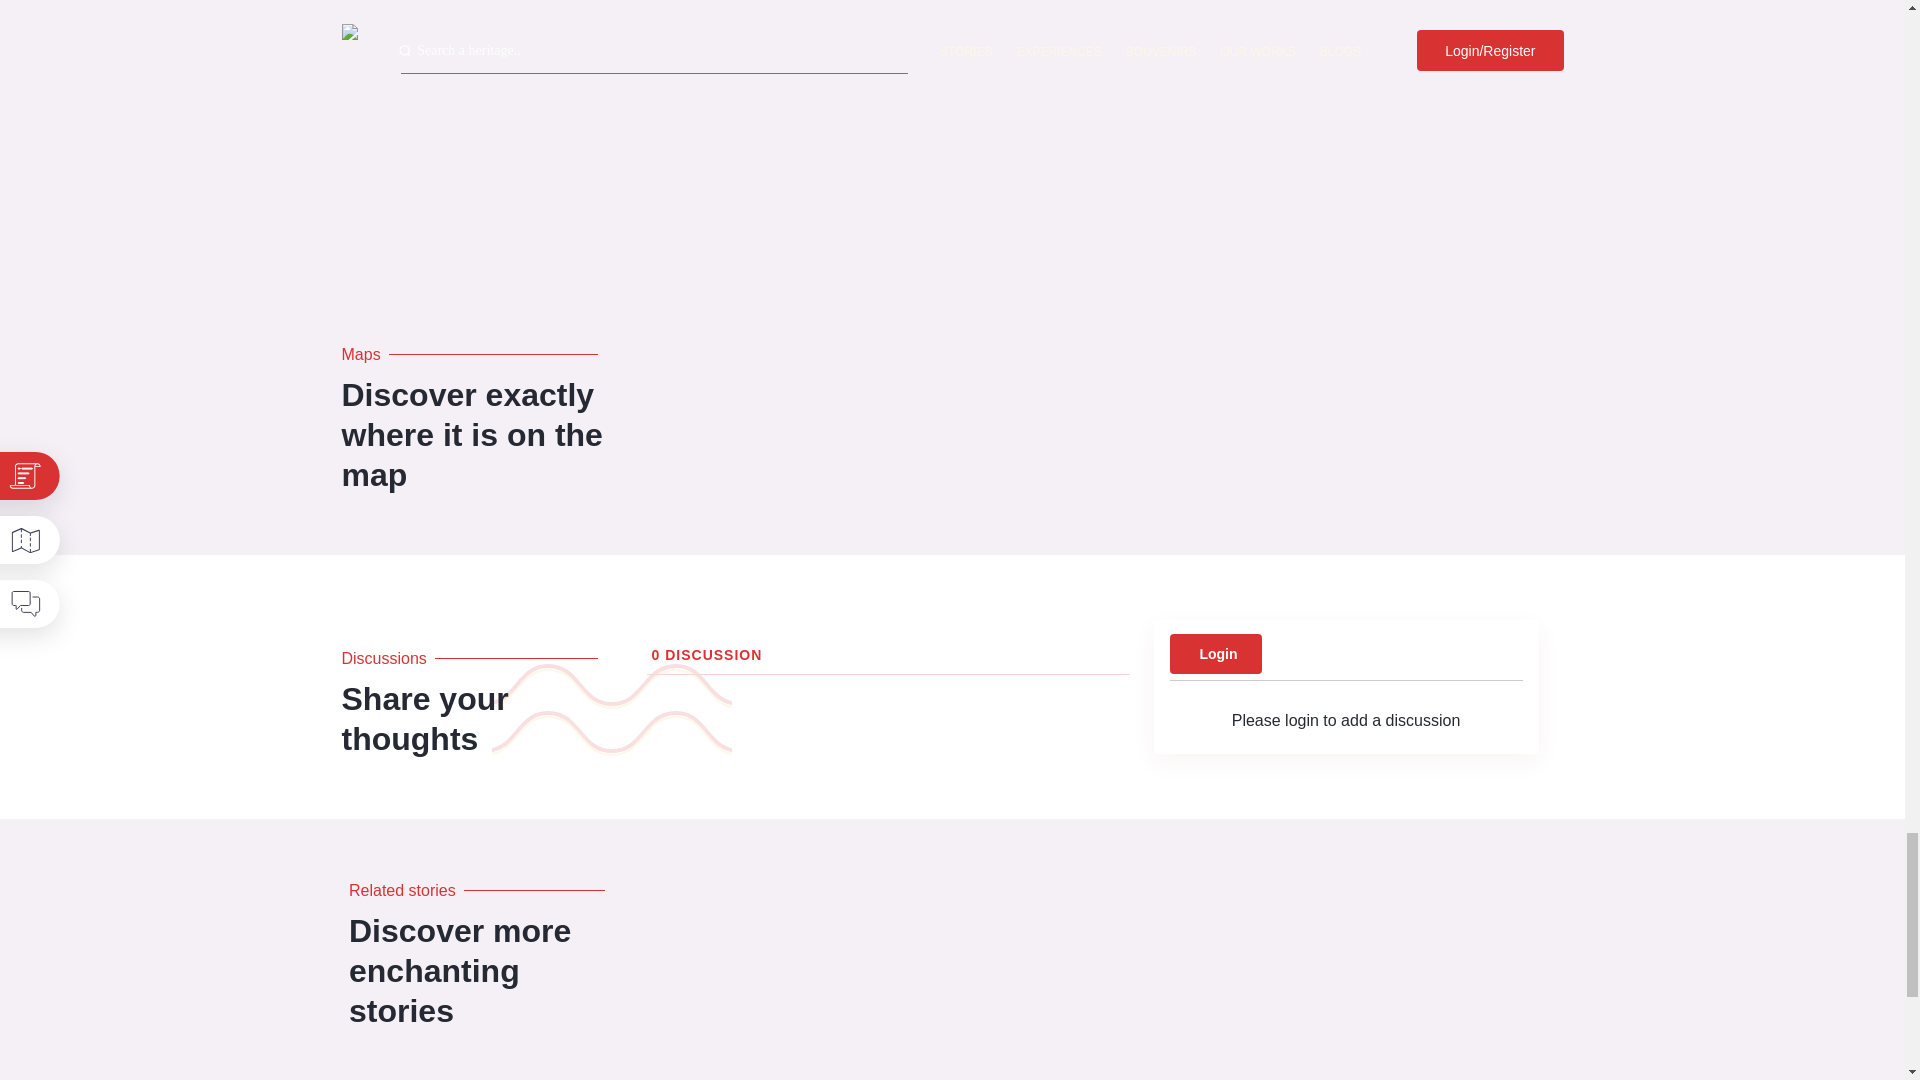 The width and height of the screenshot is (1920, 1080). Describe the element at coordinates (1215, 653) in the screenshot. I see `Login` at that location.